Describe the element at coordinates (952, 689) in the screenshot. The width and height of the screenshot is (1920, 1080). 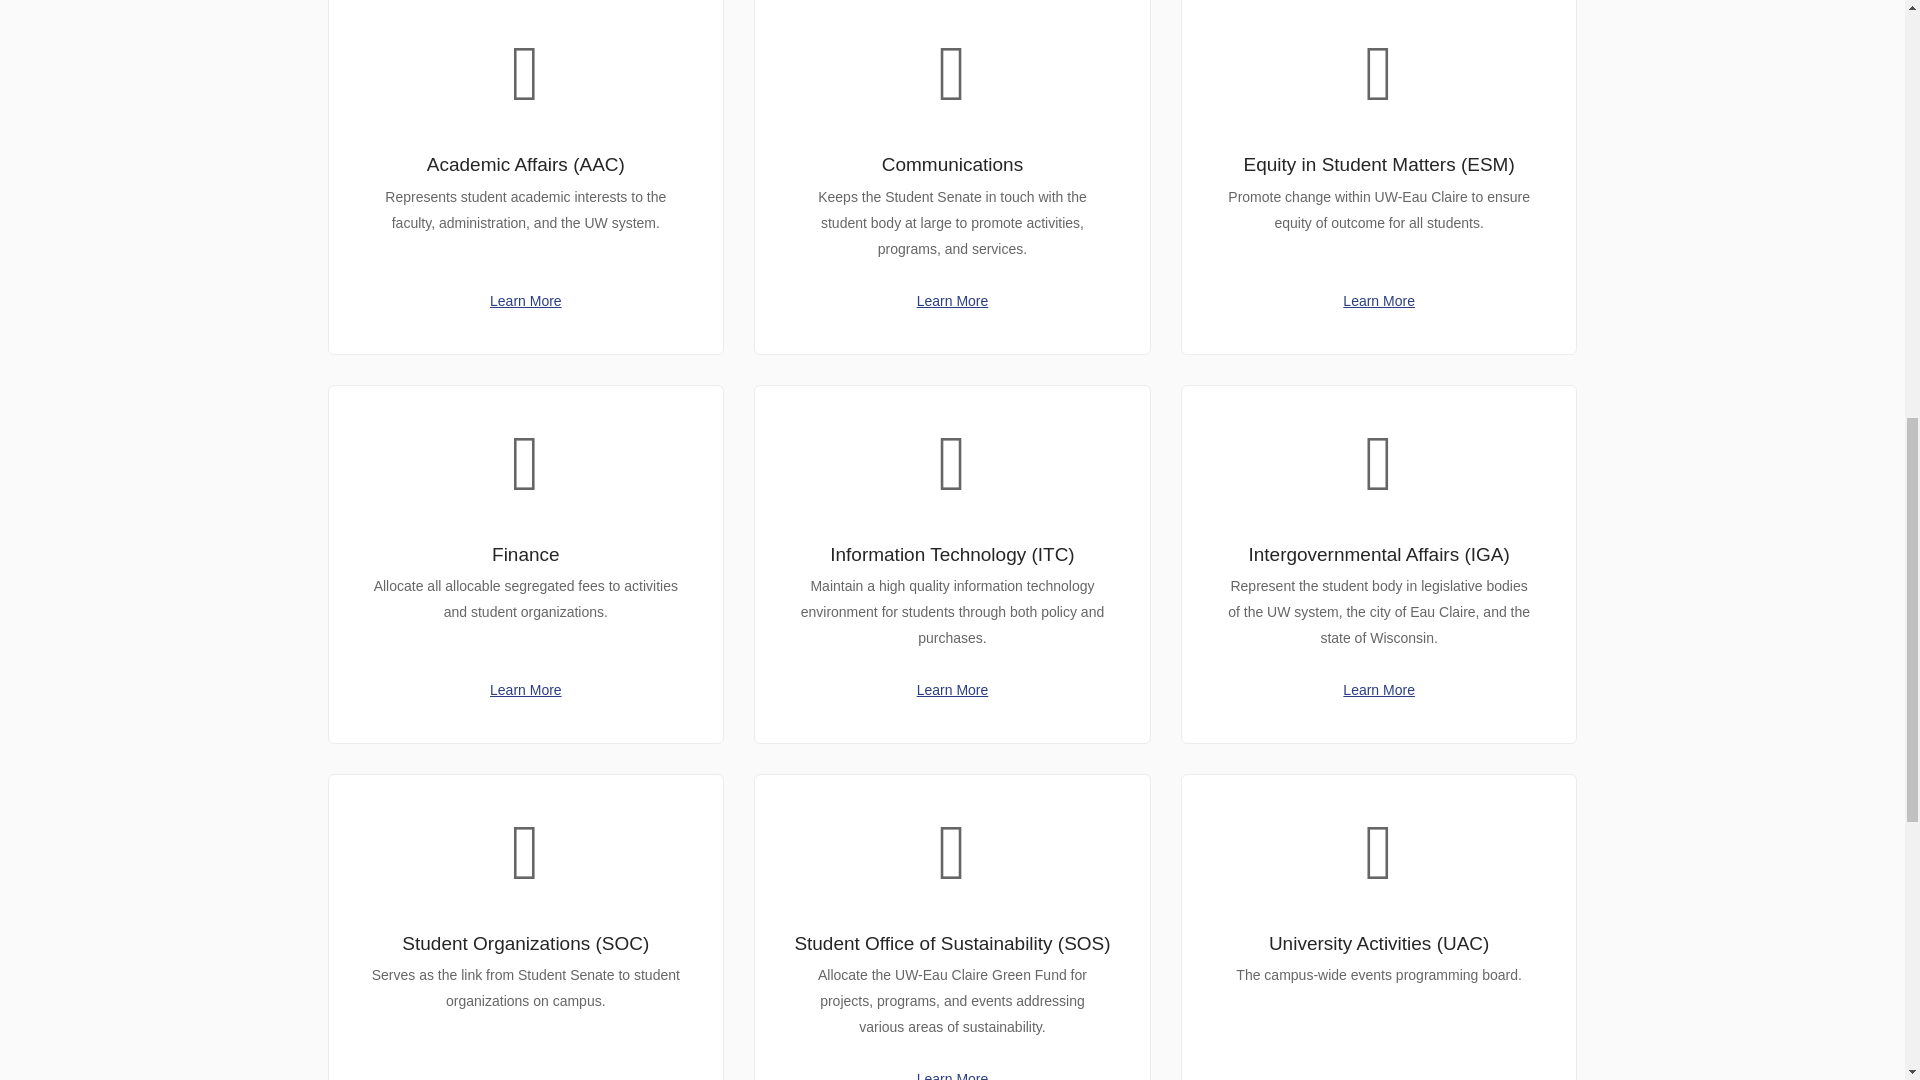
I see `Learn More` at that location.